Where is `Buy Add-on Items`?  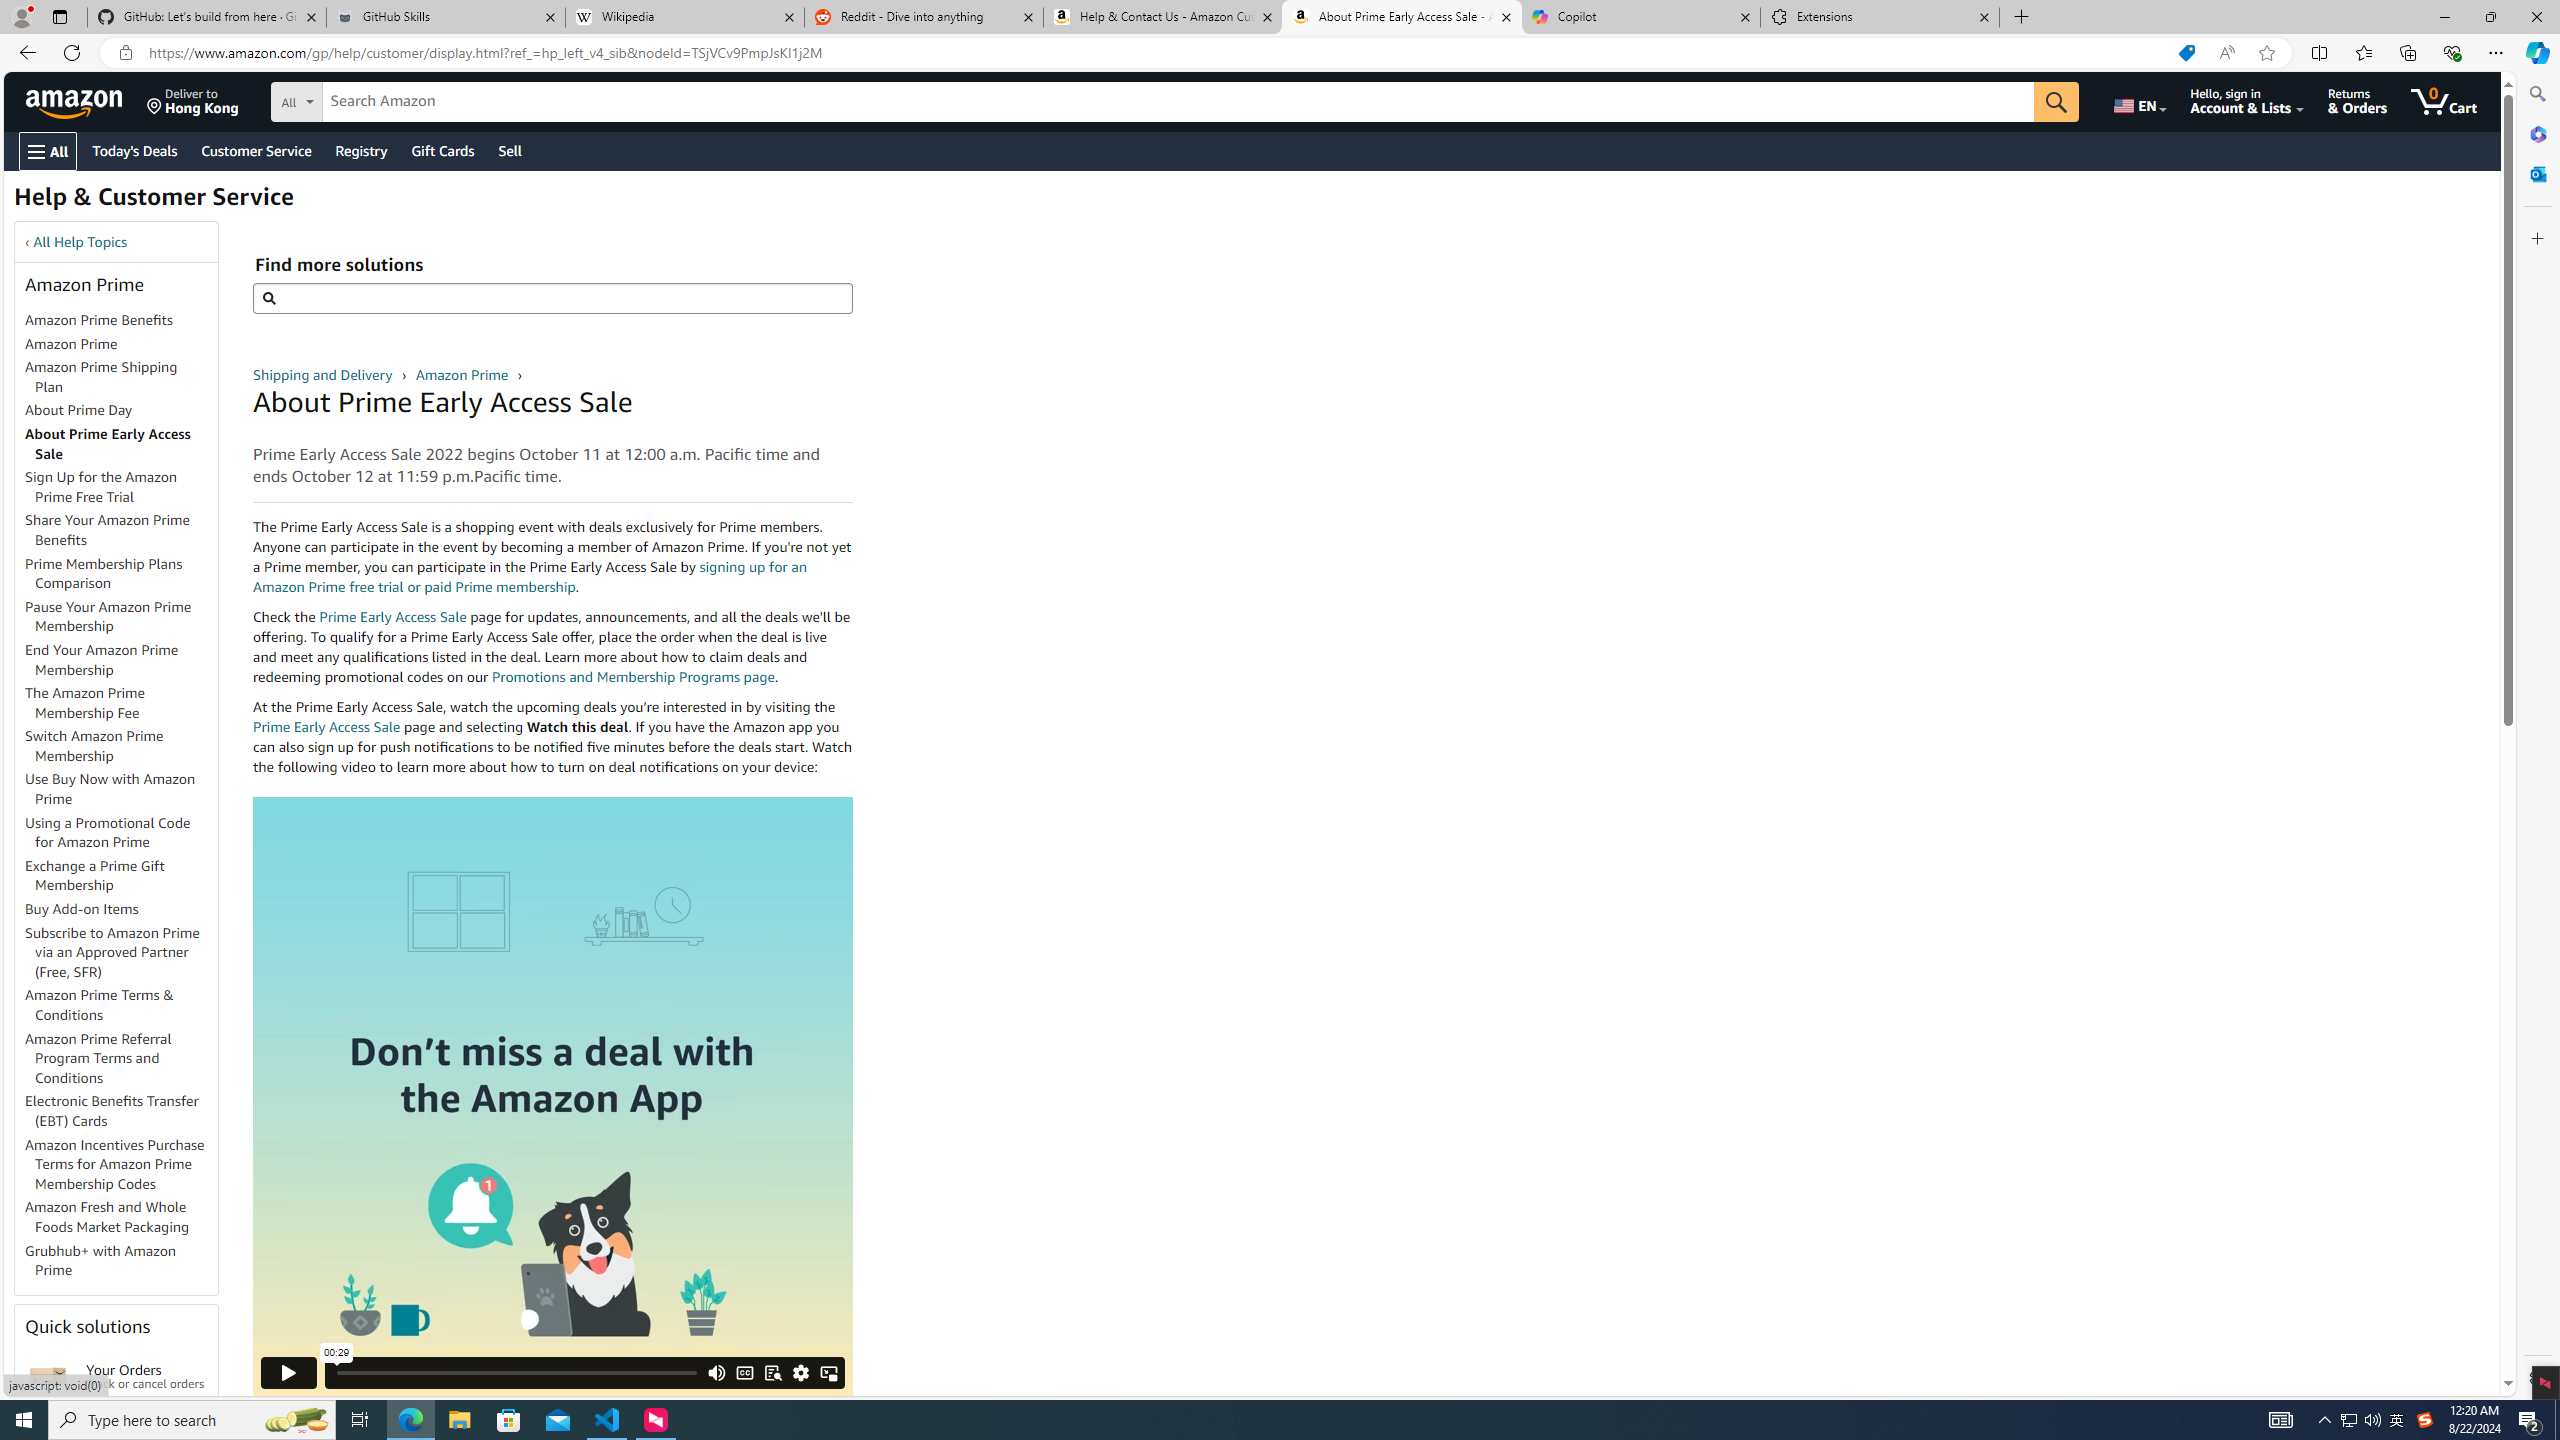 Buy Add-on Items is located at coordinates (82, 909).